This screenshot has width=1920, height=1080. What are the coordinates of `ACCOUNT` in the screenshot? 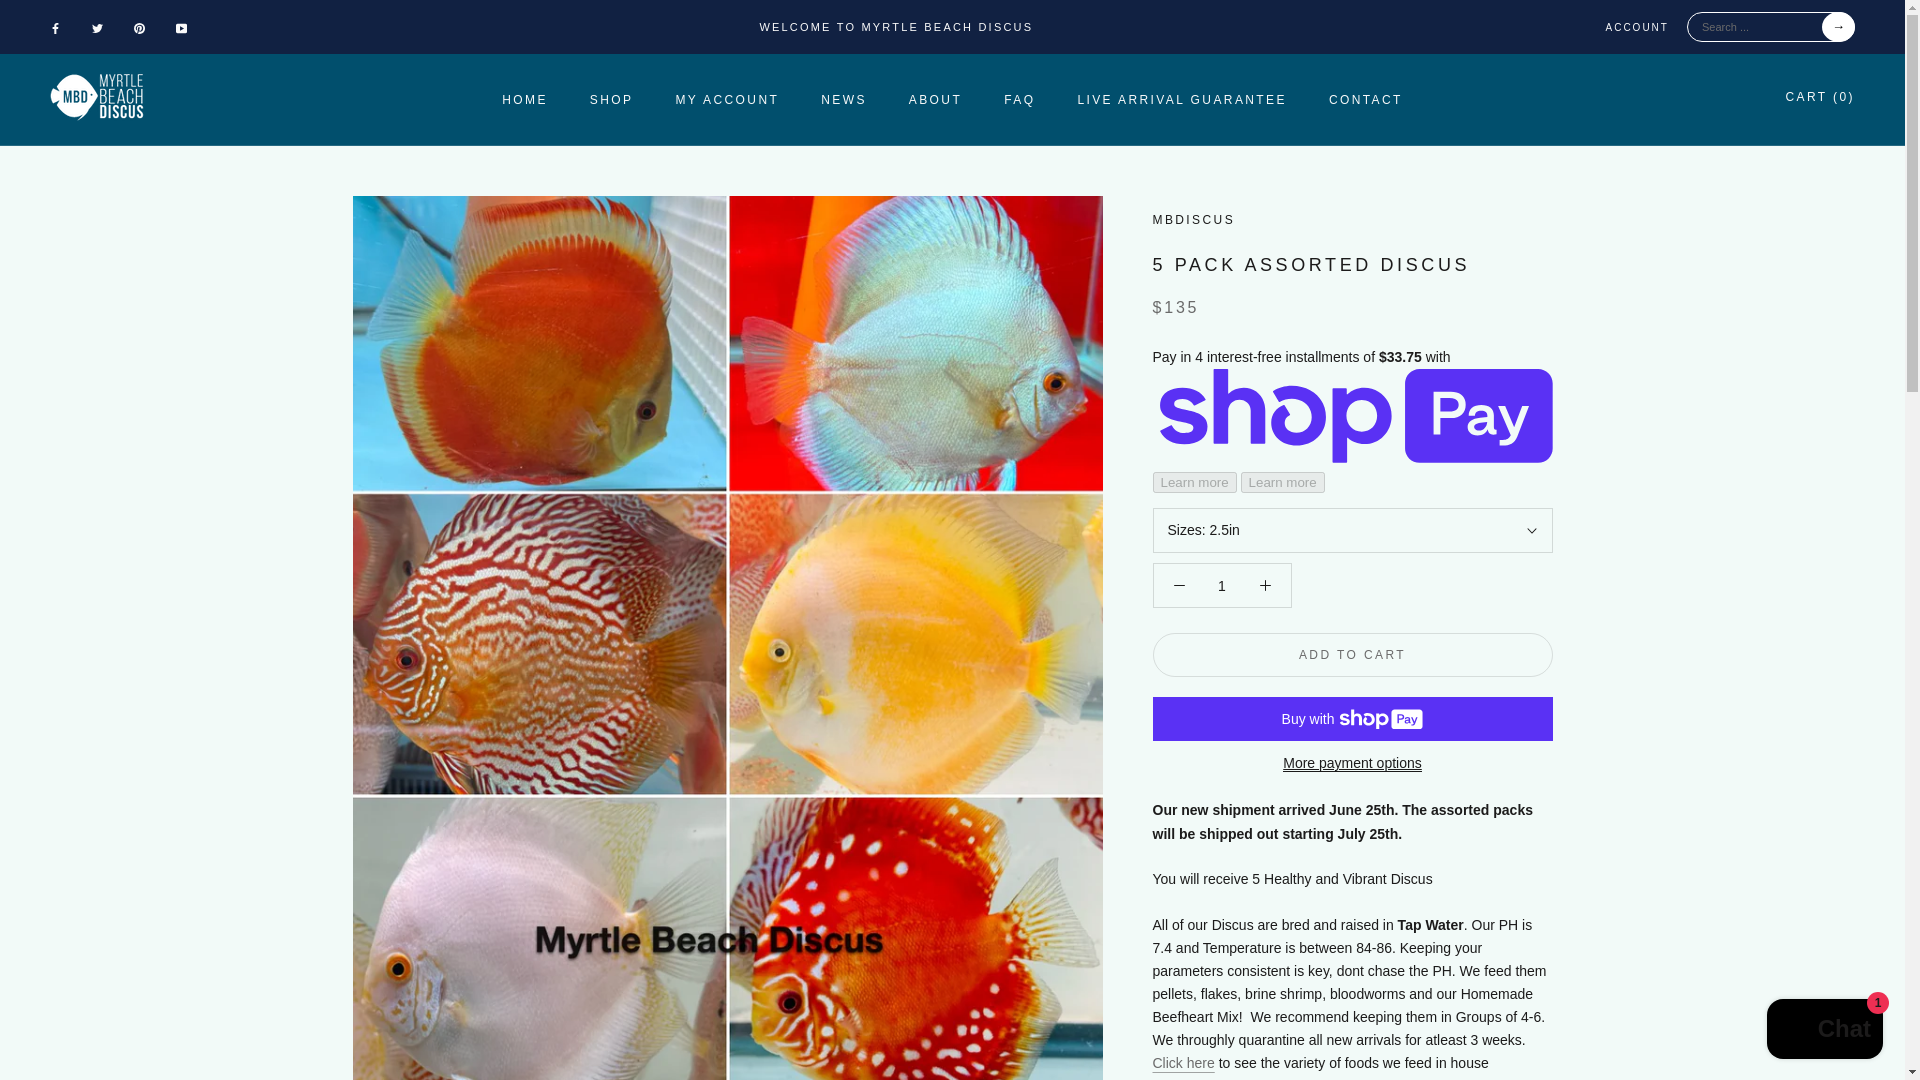 It's located at (1019, 99).